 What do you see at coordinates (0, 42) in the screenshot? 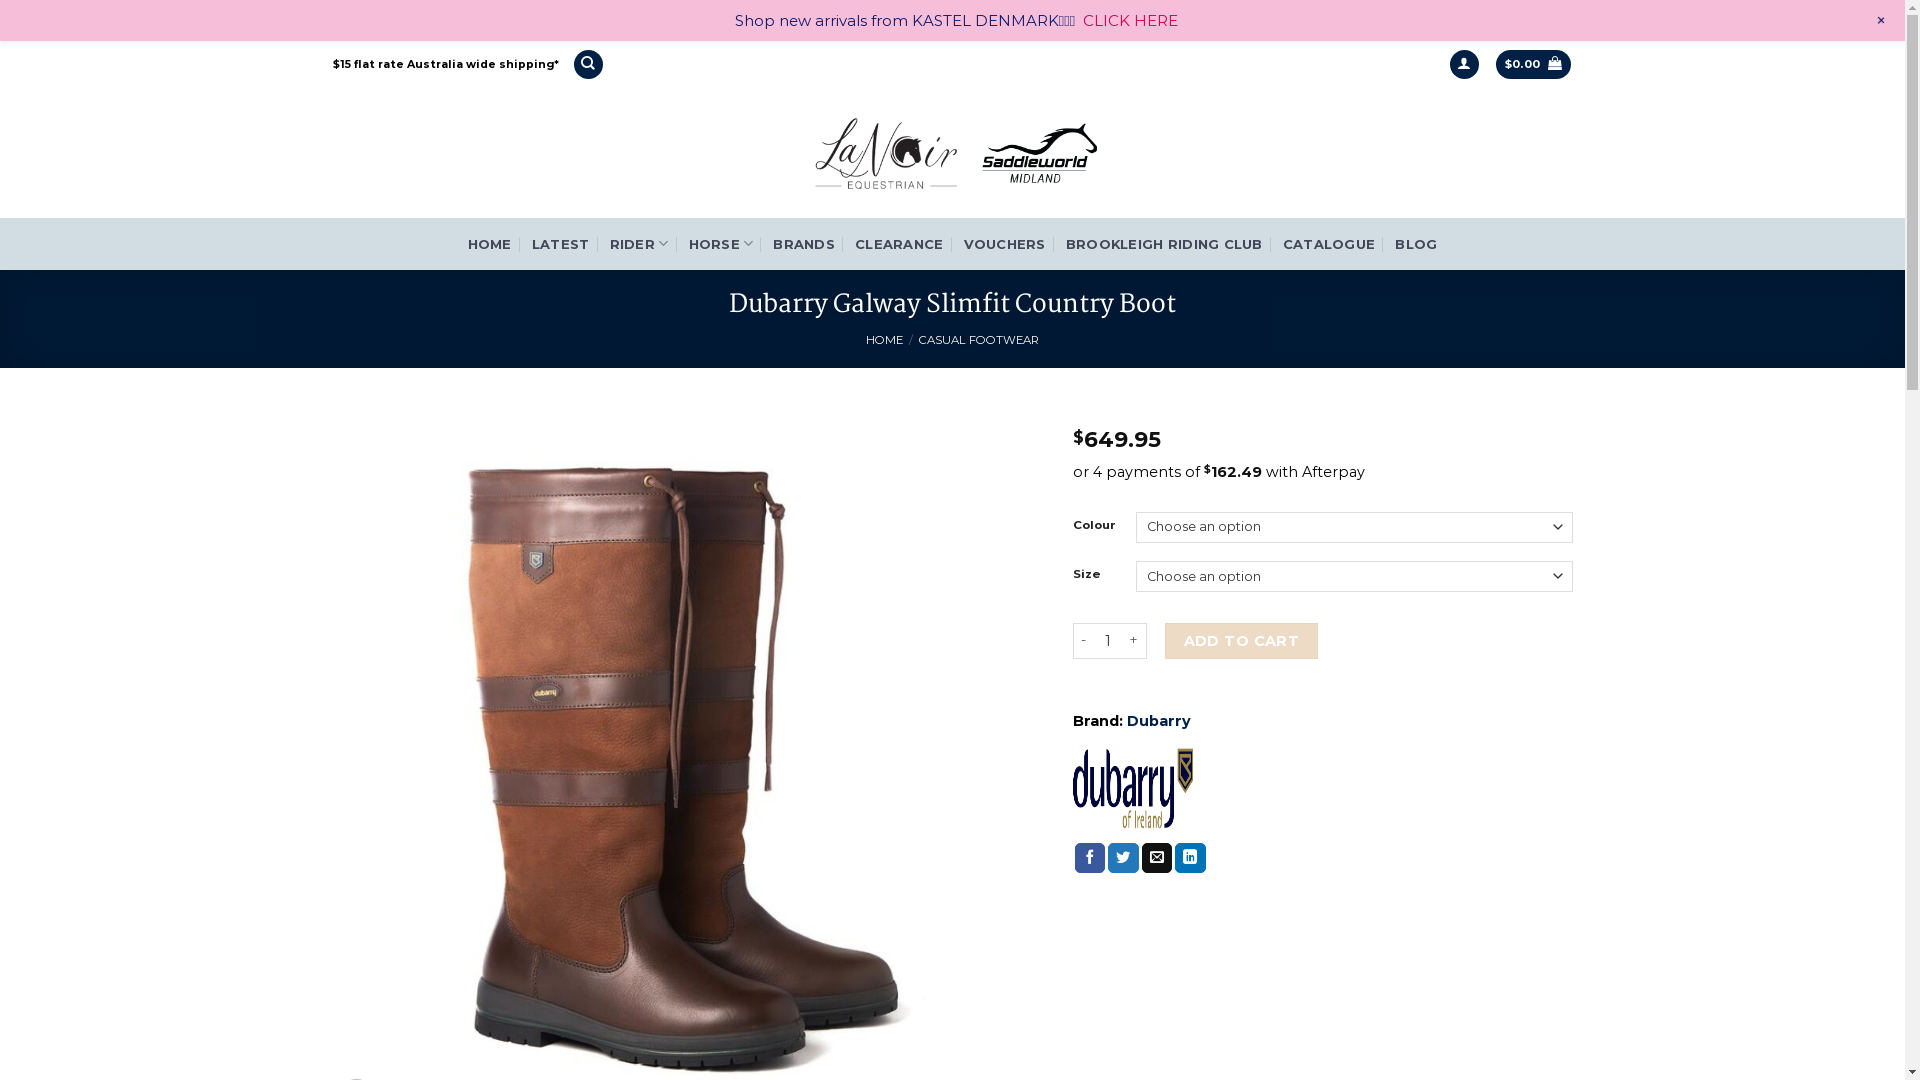
I see `Skip to content` at bounding box center [0, 42].